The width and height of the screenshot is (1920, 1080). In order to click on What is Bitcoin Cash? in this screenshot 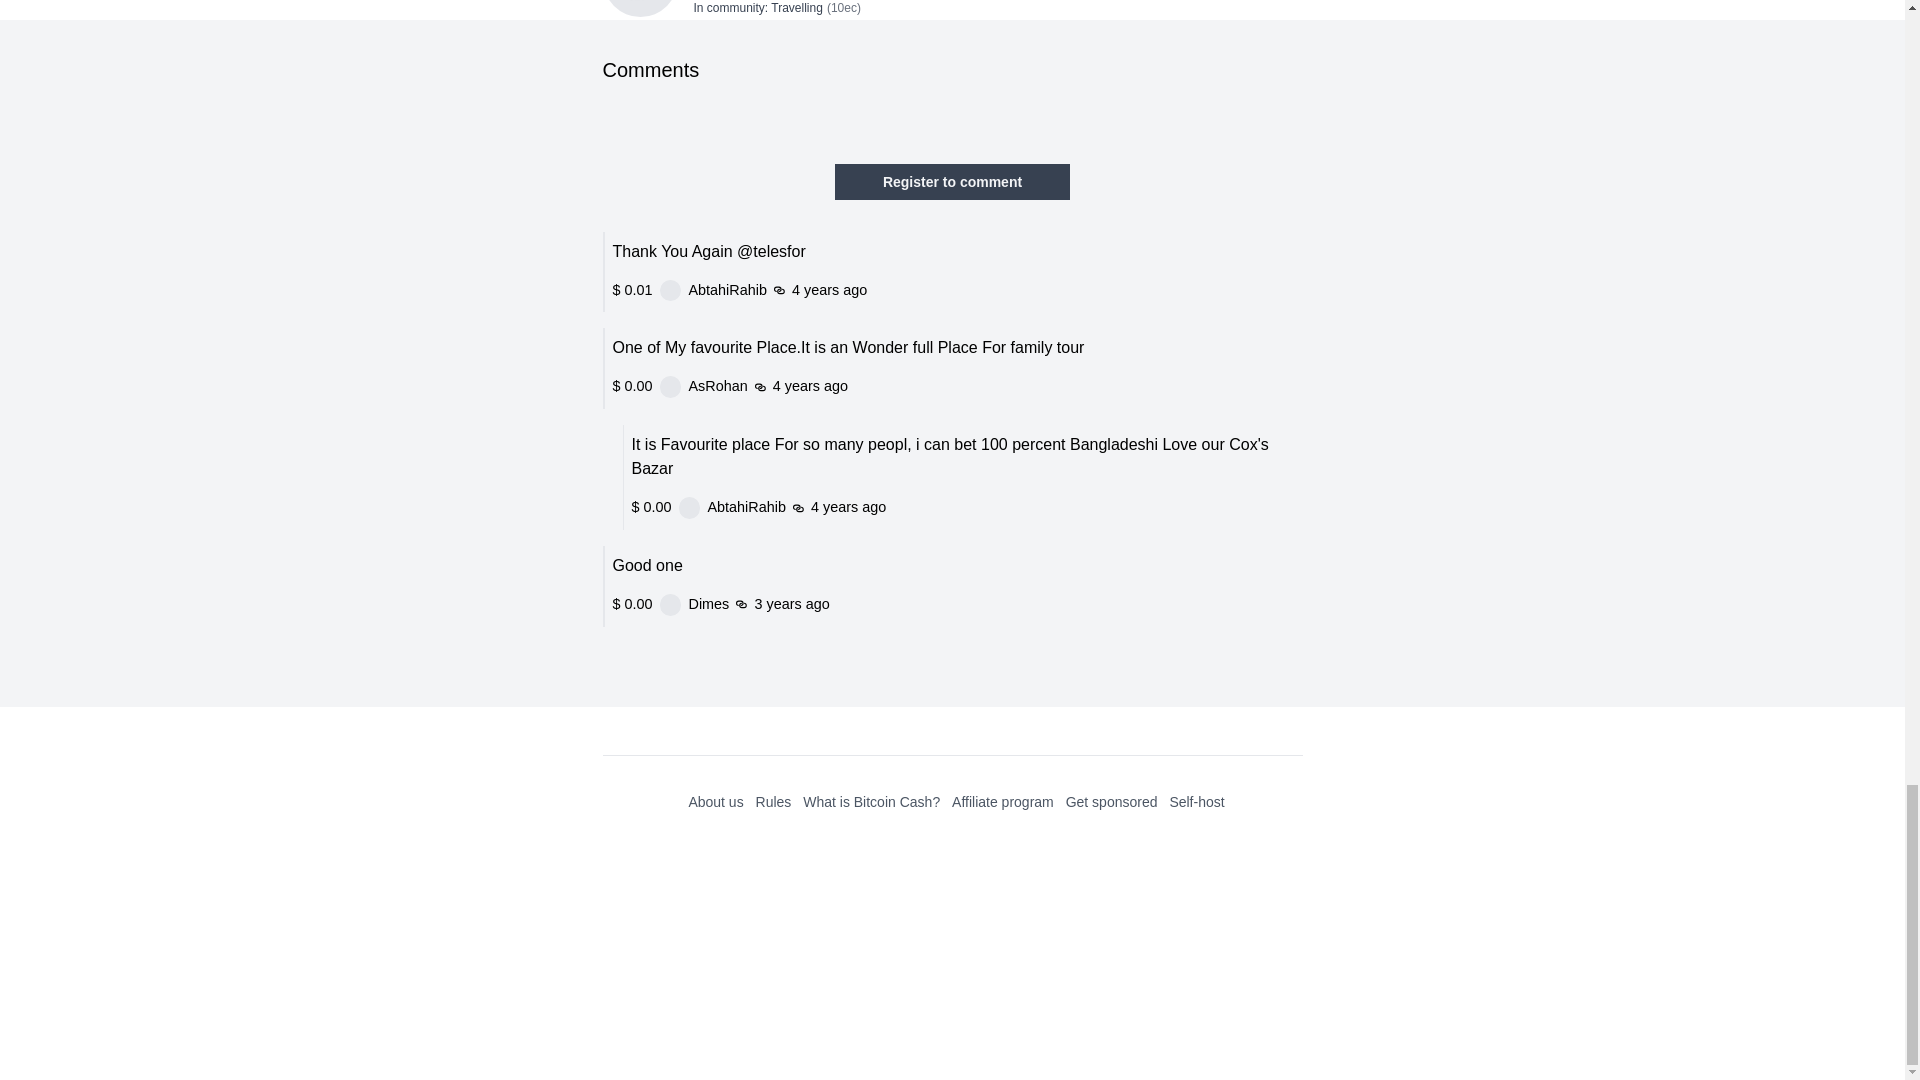, I will do `click(871, 802)`.